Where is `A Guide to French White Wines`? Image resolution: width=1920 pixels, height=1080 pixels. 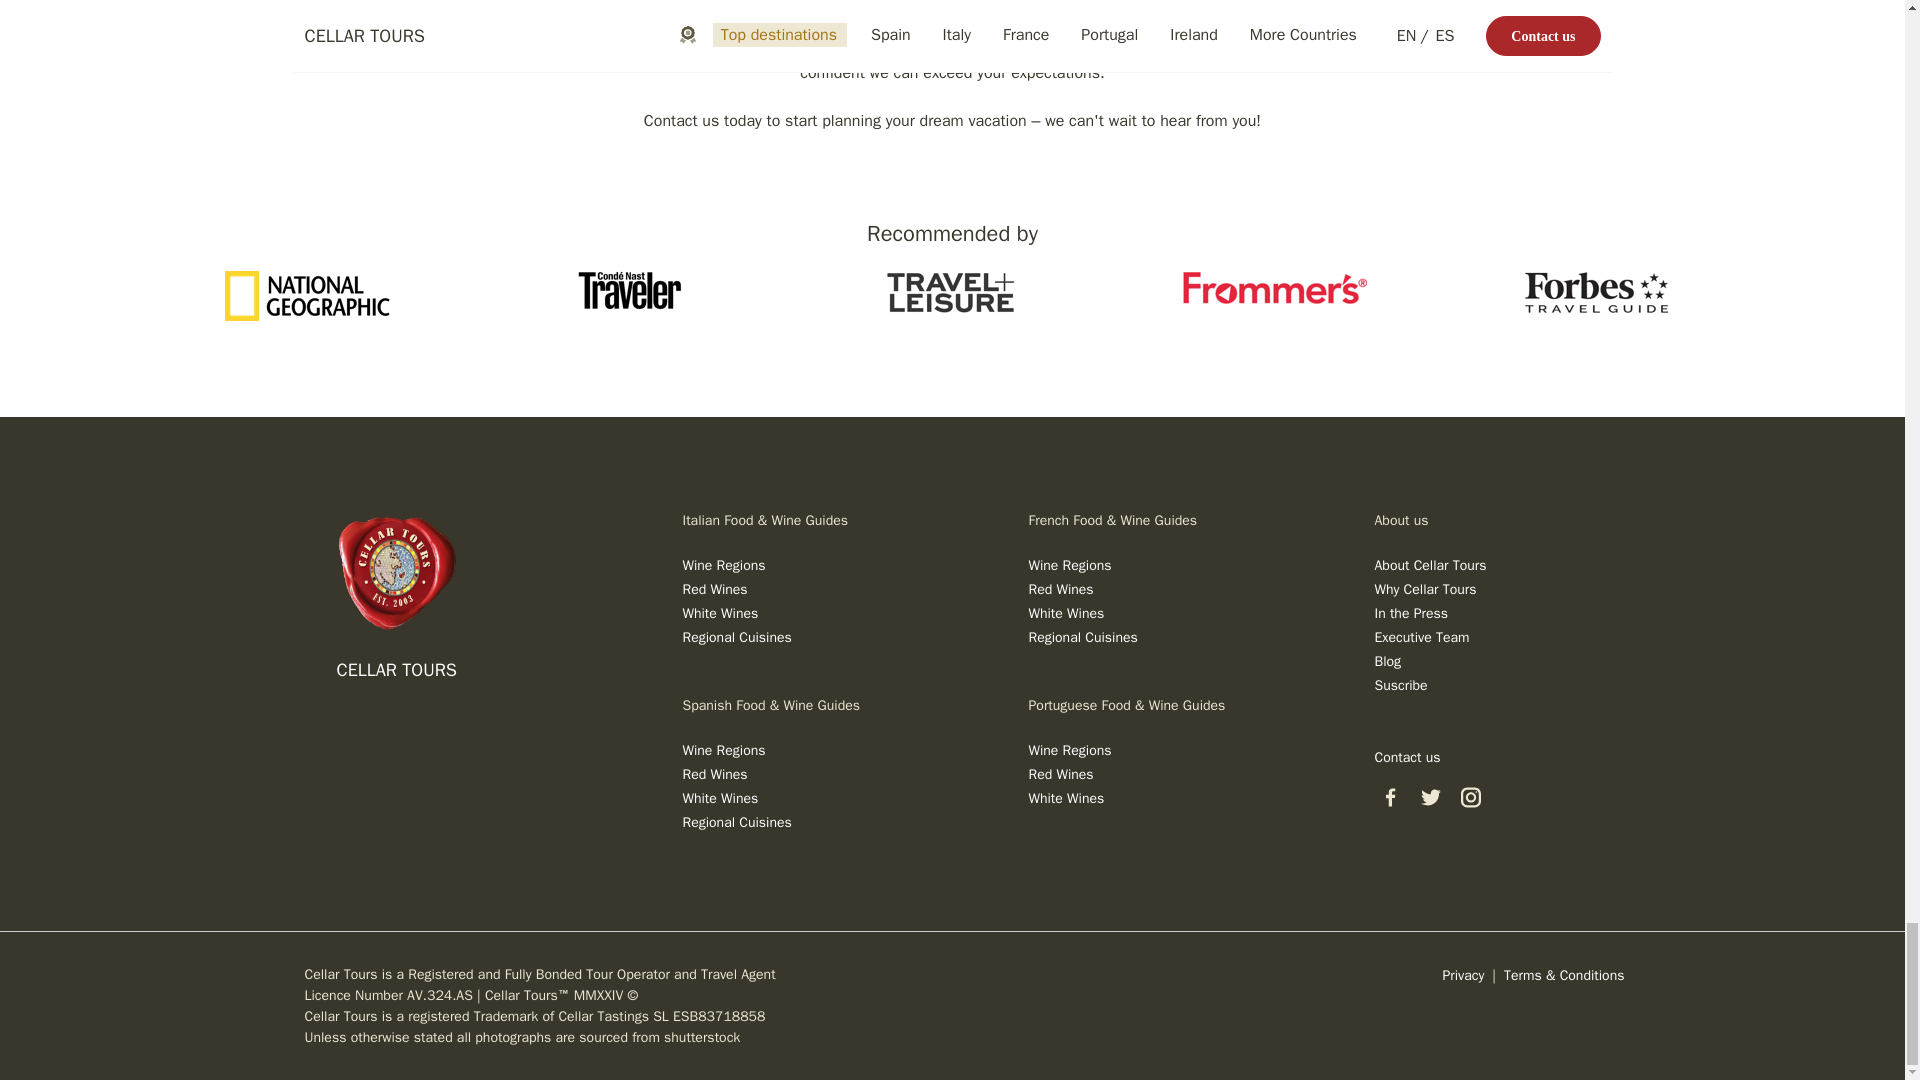
A Guide to French White Wines is located at coordinates (1066, 613).